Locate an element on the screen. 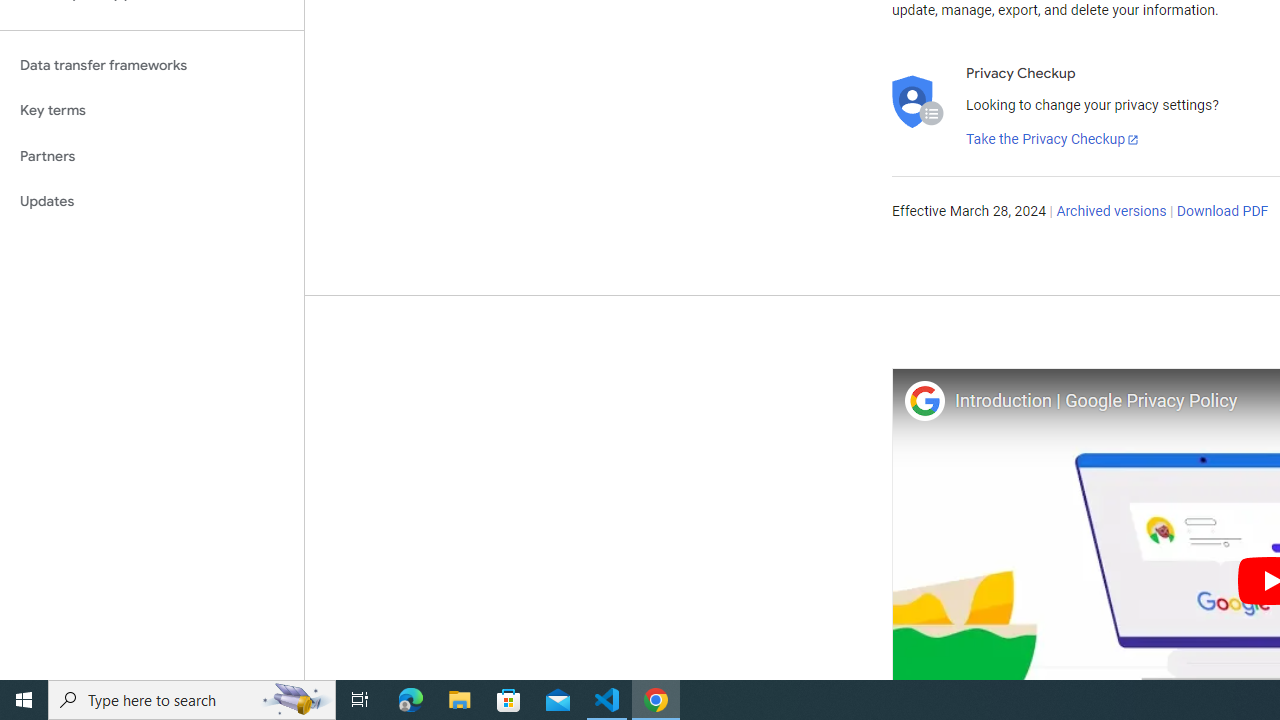  Photo image of Google is located at coordinates (924, 400).